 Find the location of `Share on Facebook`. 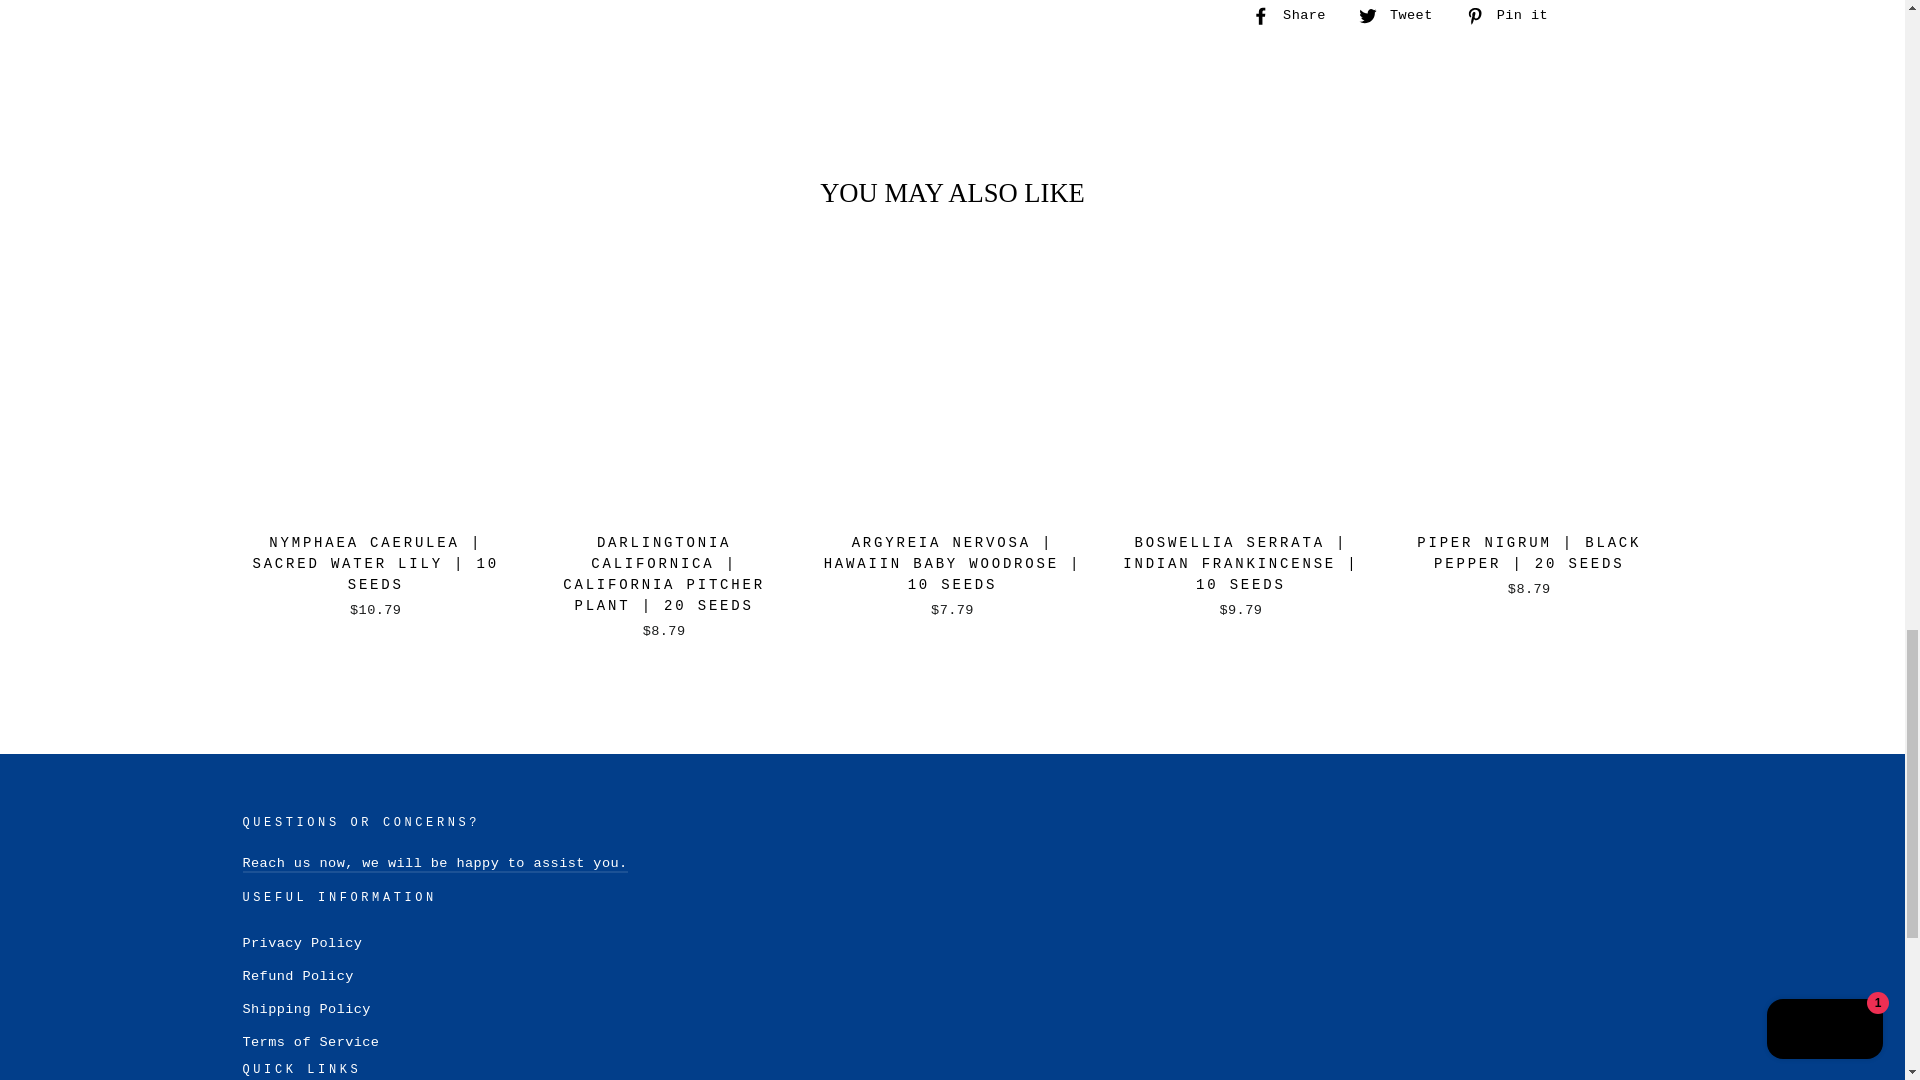

Share on Facebook is located at coordinates (1296, 18).